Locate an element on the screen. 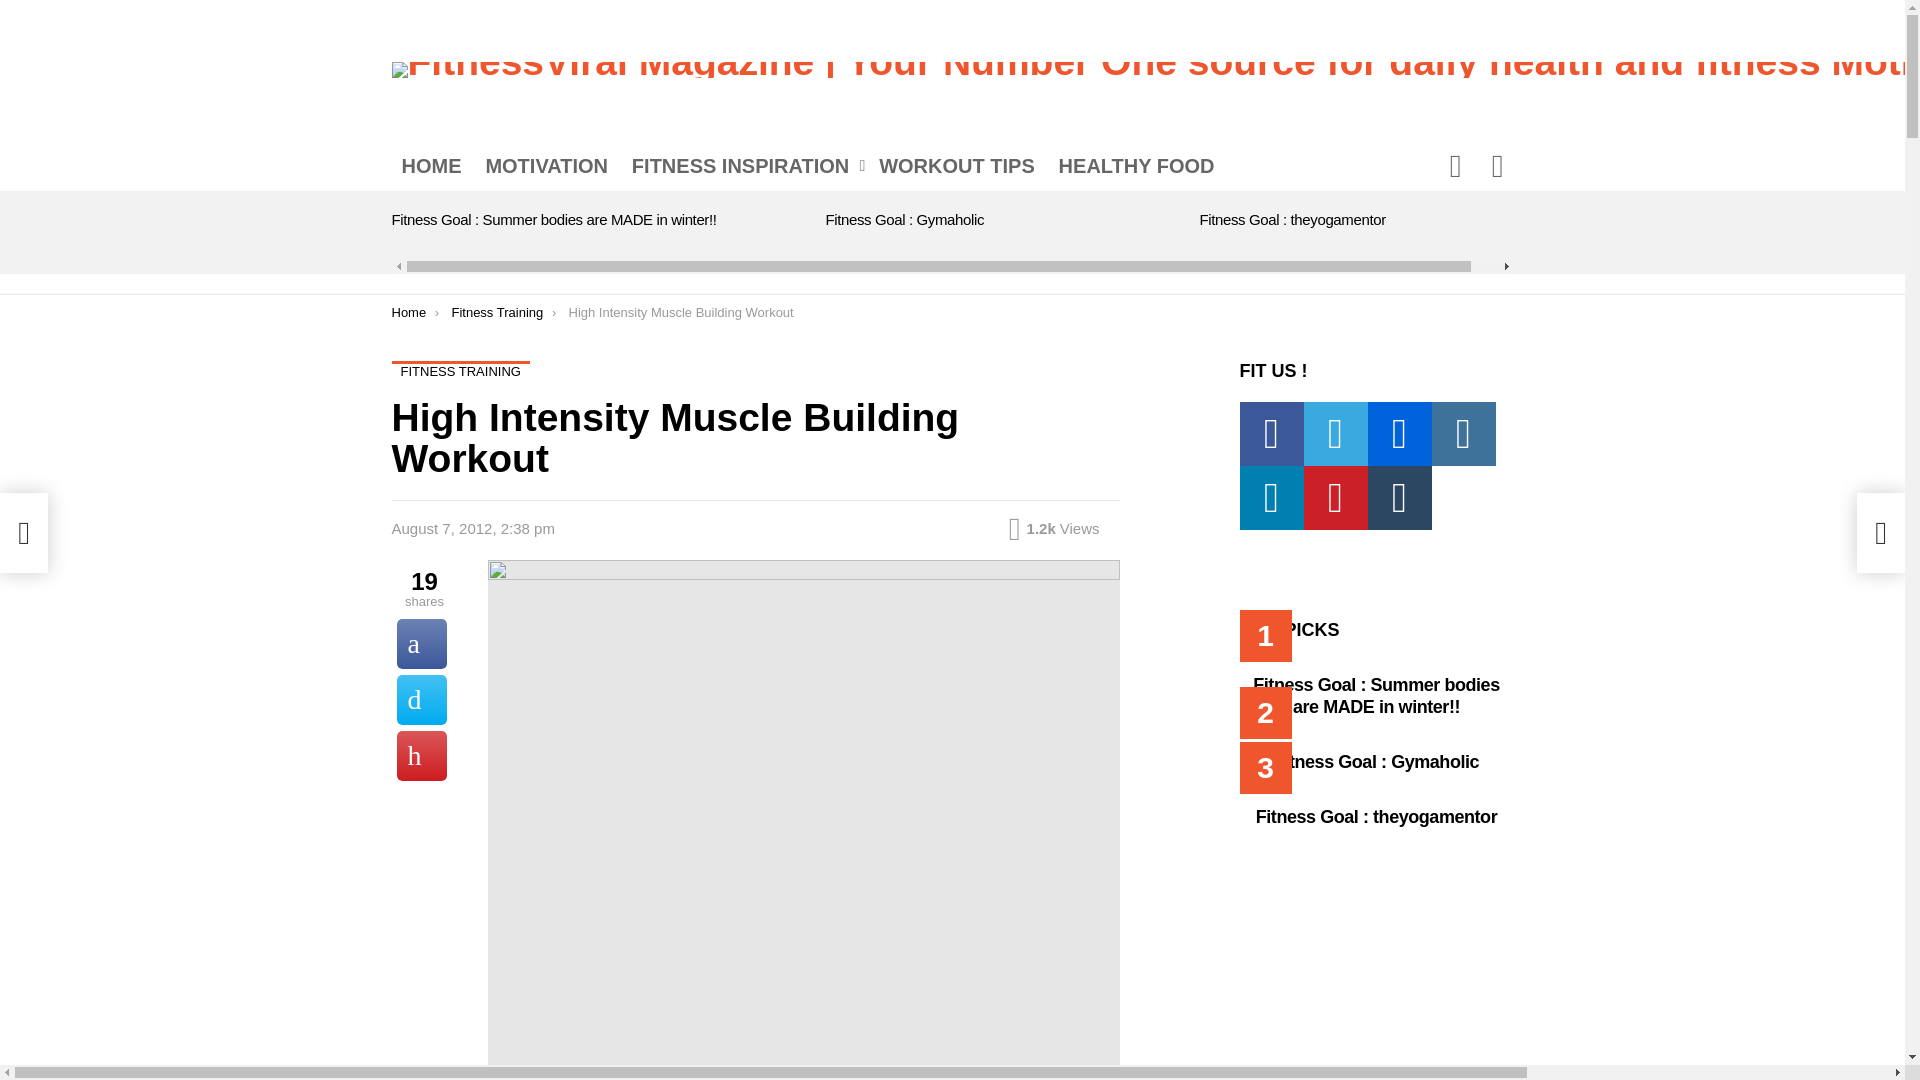 The image size is (1920, 1080). WORKOUT TIPS is located at coordinates (956, 166).